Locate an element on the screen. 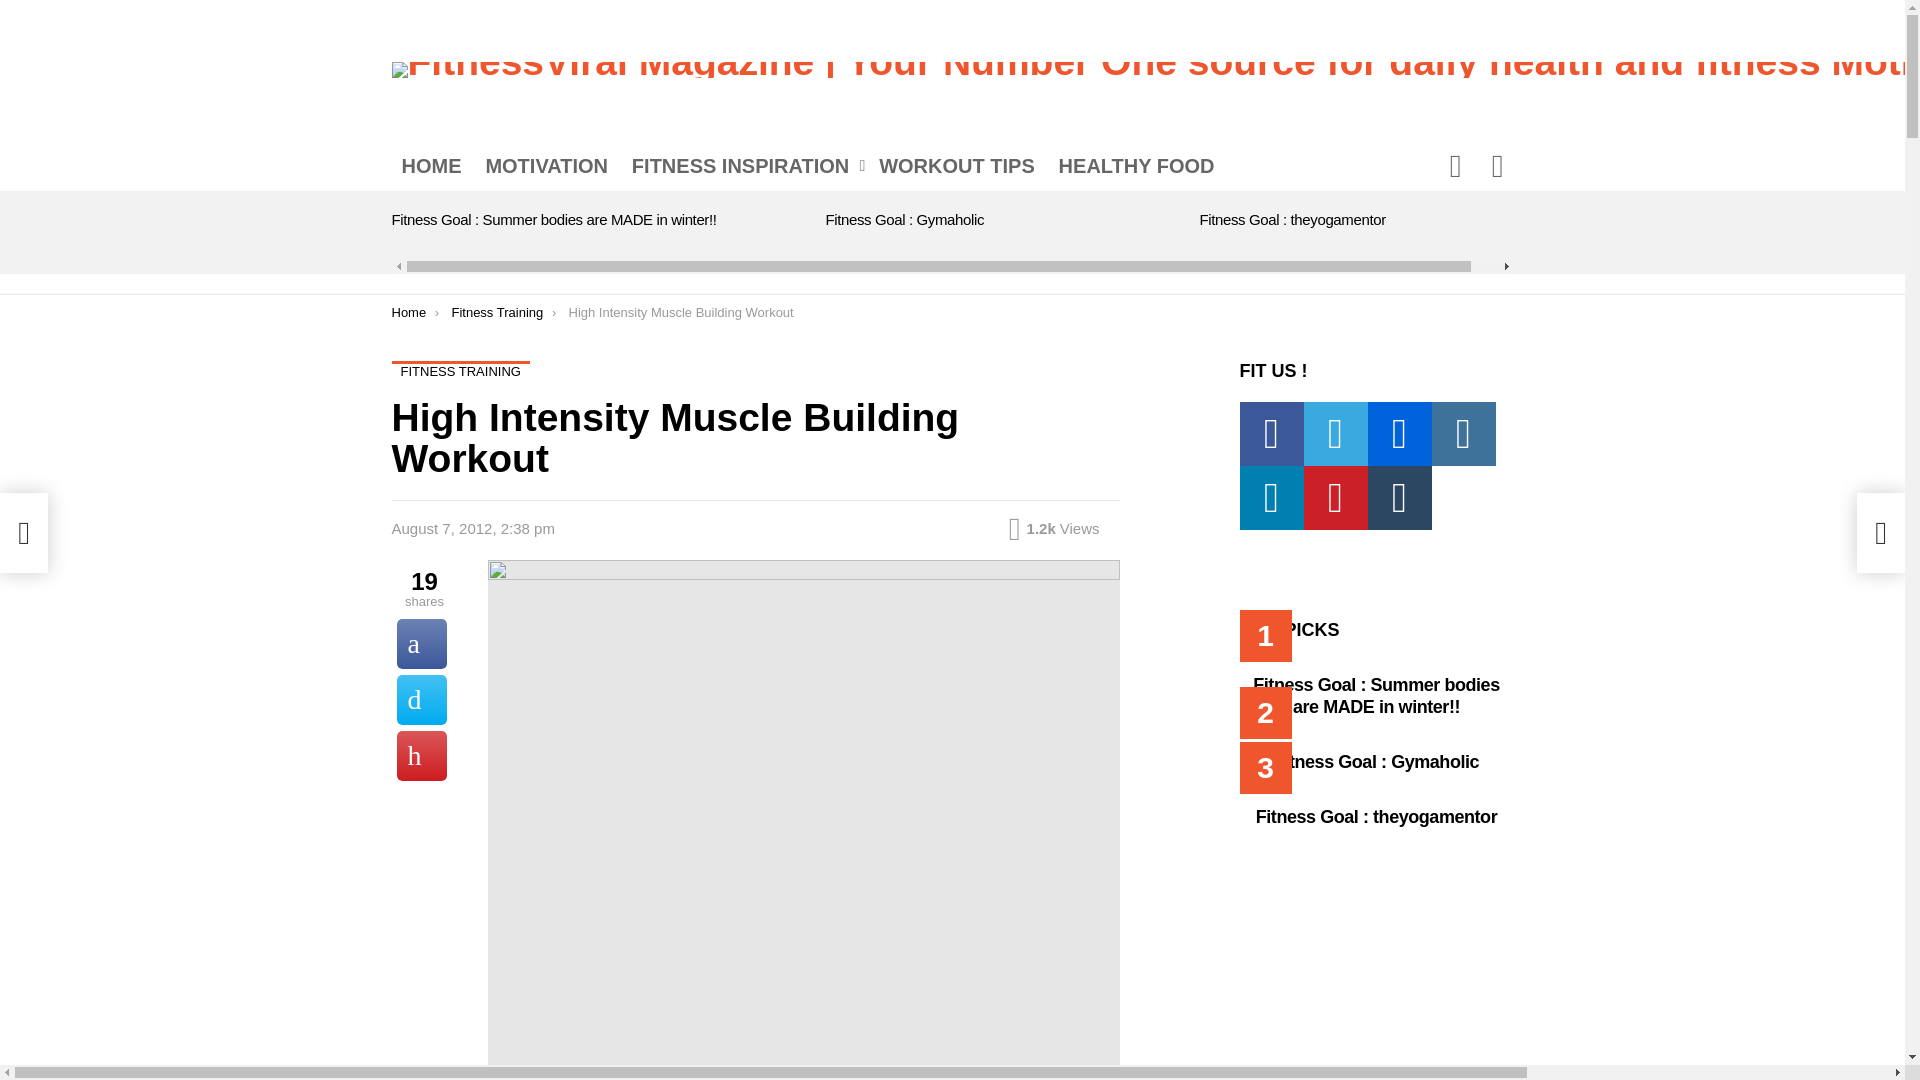 The image size is (1920, 1080). WORKOUT TIPS is located at coordinates (956, 166).